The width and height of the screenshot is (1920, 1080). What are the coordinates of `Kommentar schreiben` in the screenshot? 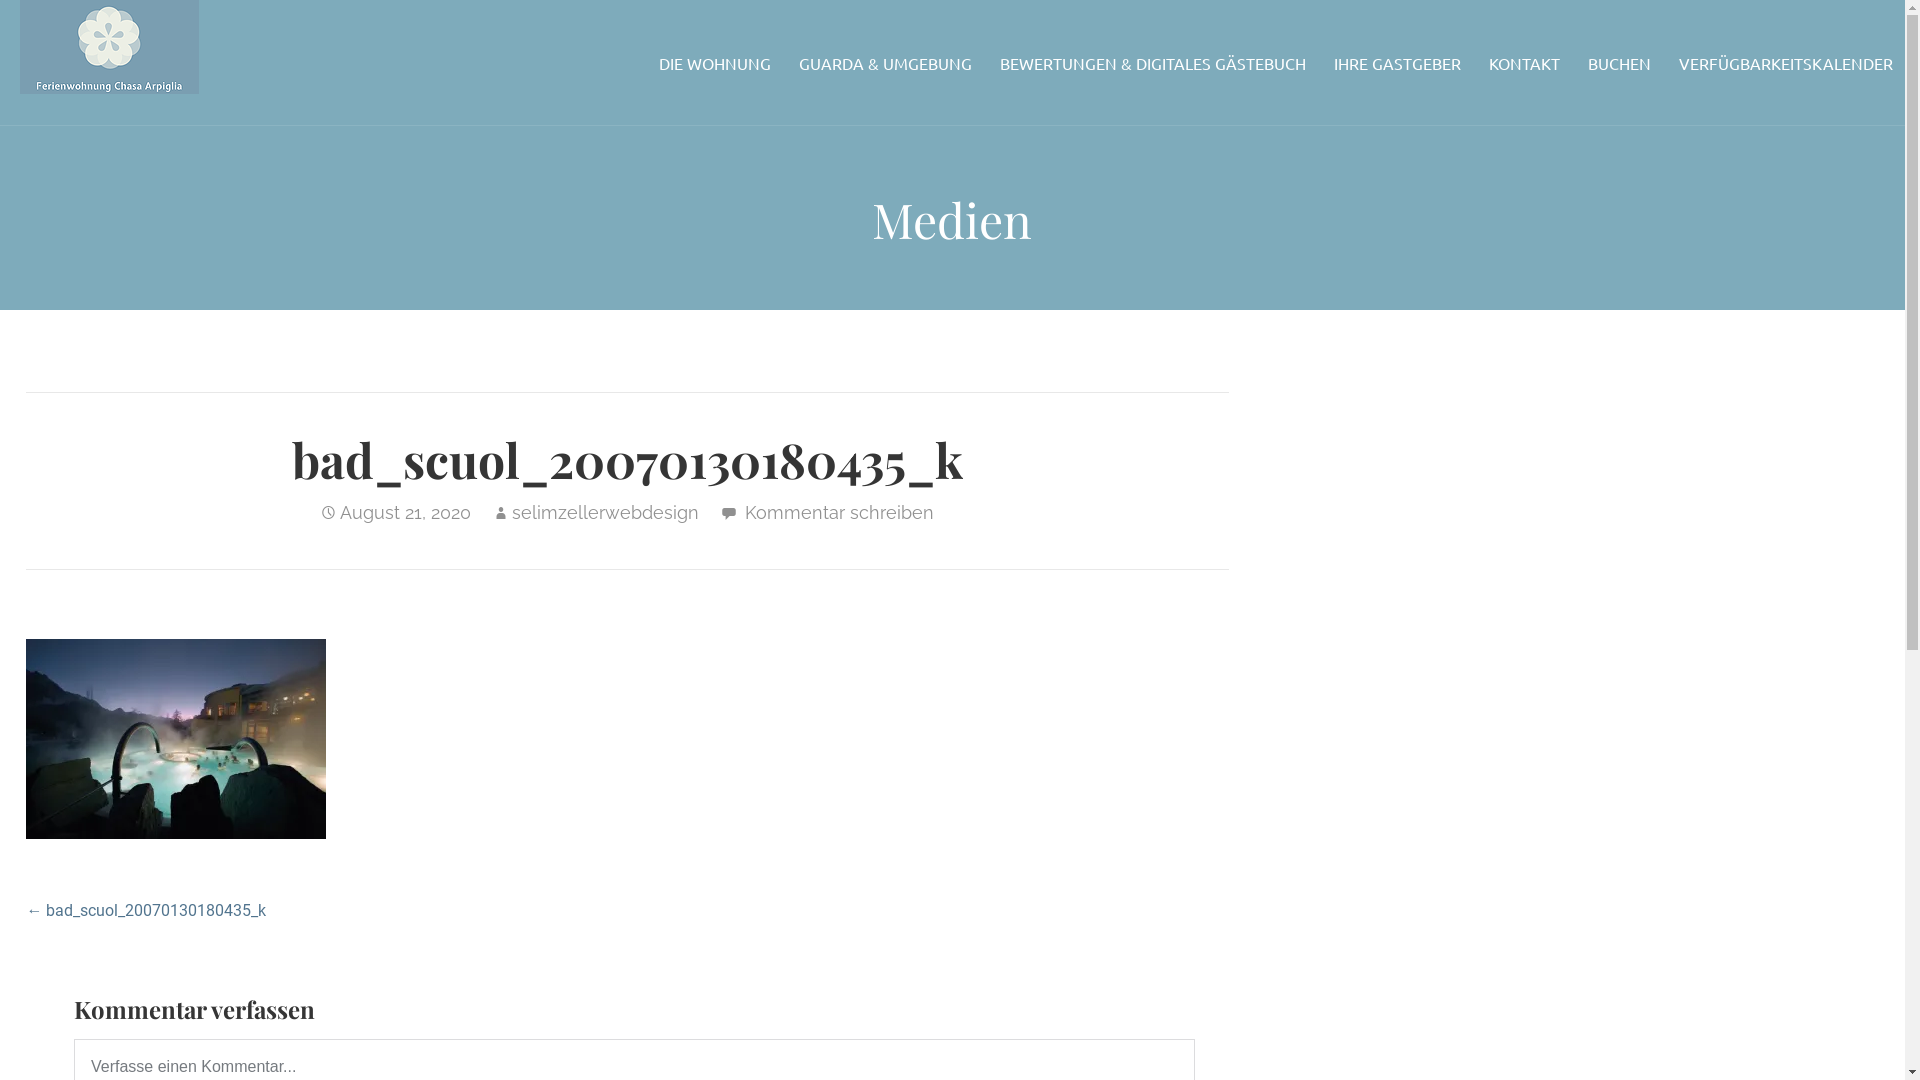 It's located at (840, 512).